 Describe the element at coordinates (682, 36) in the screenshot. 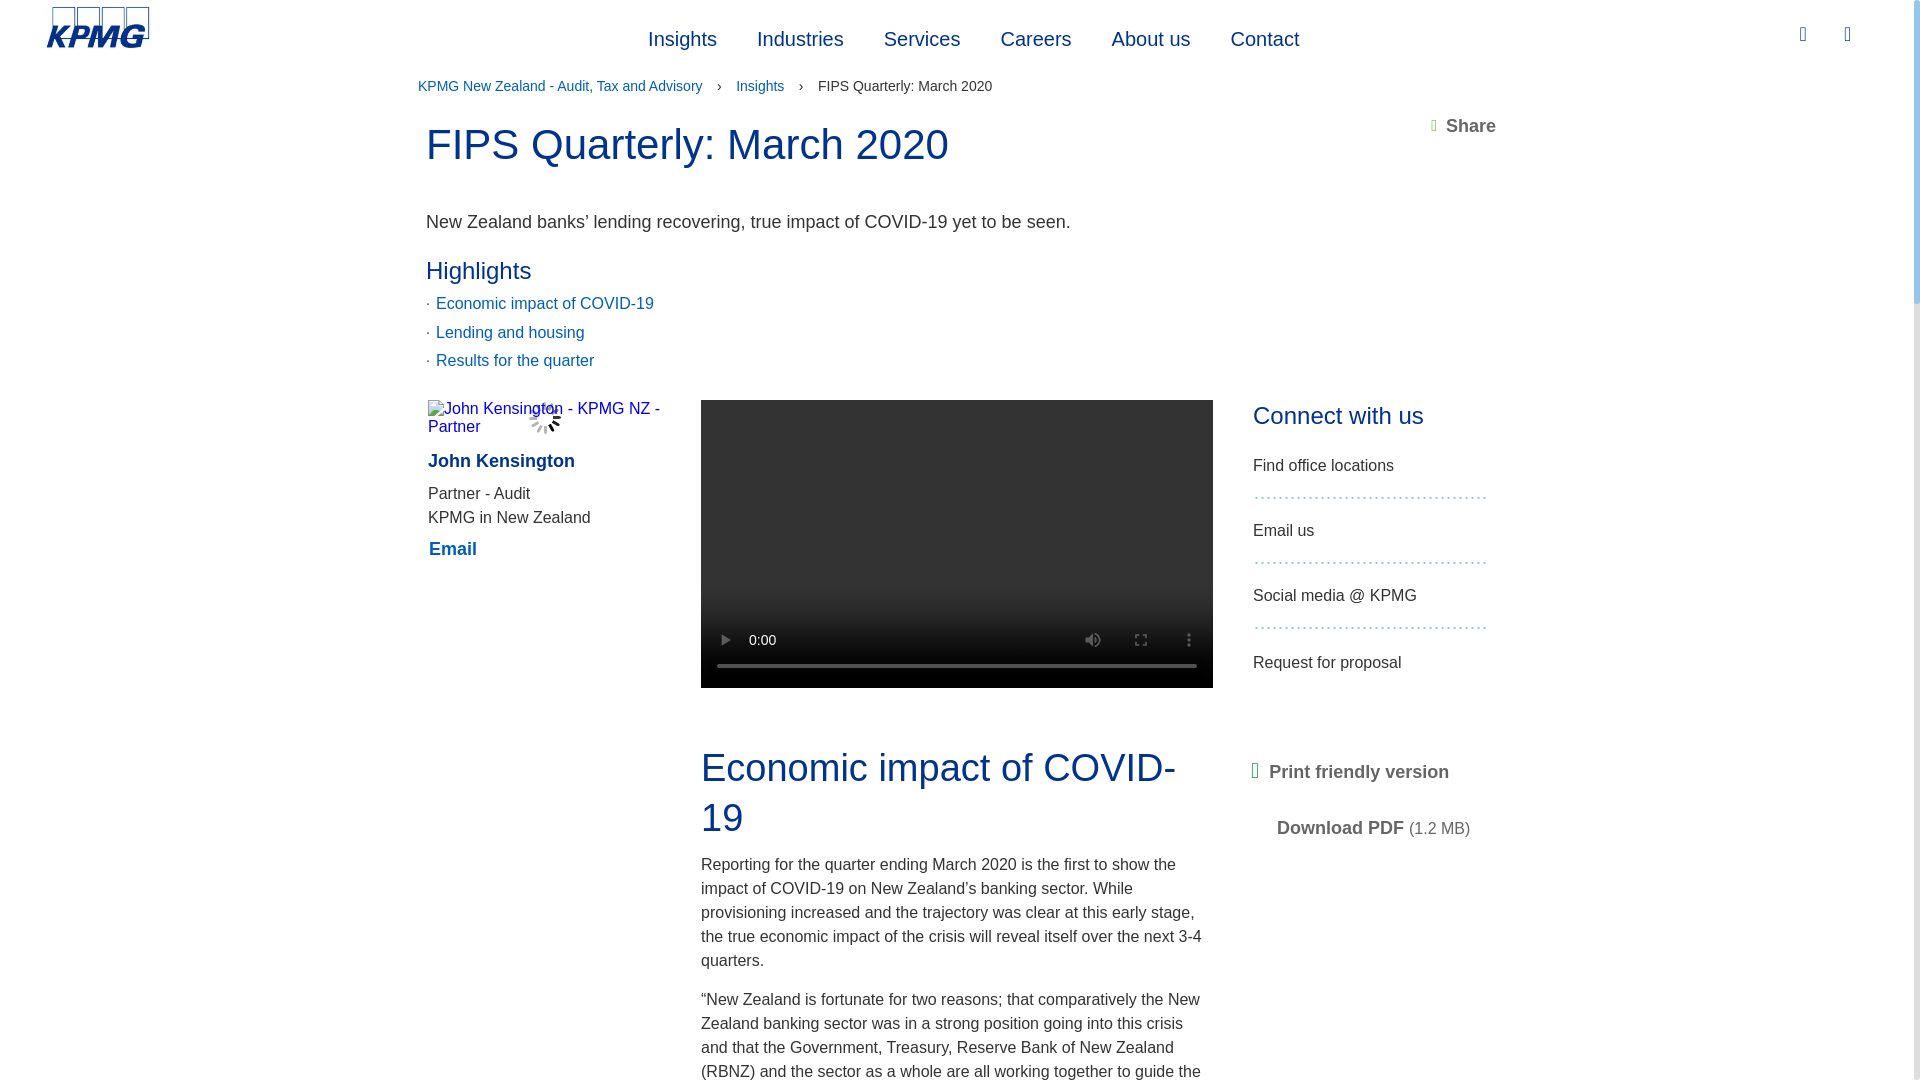

I see `Insights` at that location.